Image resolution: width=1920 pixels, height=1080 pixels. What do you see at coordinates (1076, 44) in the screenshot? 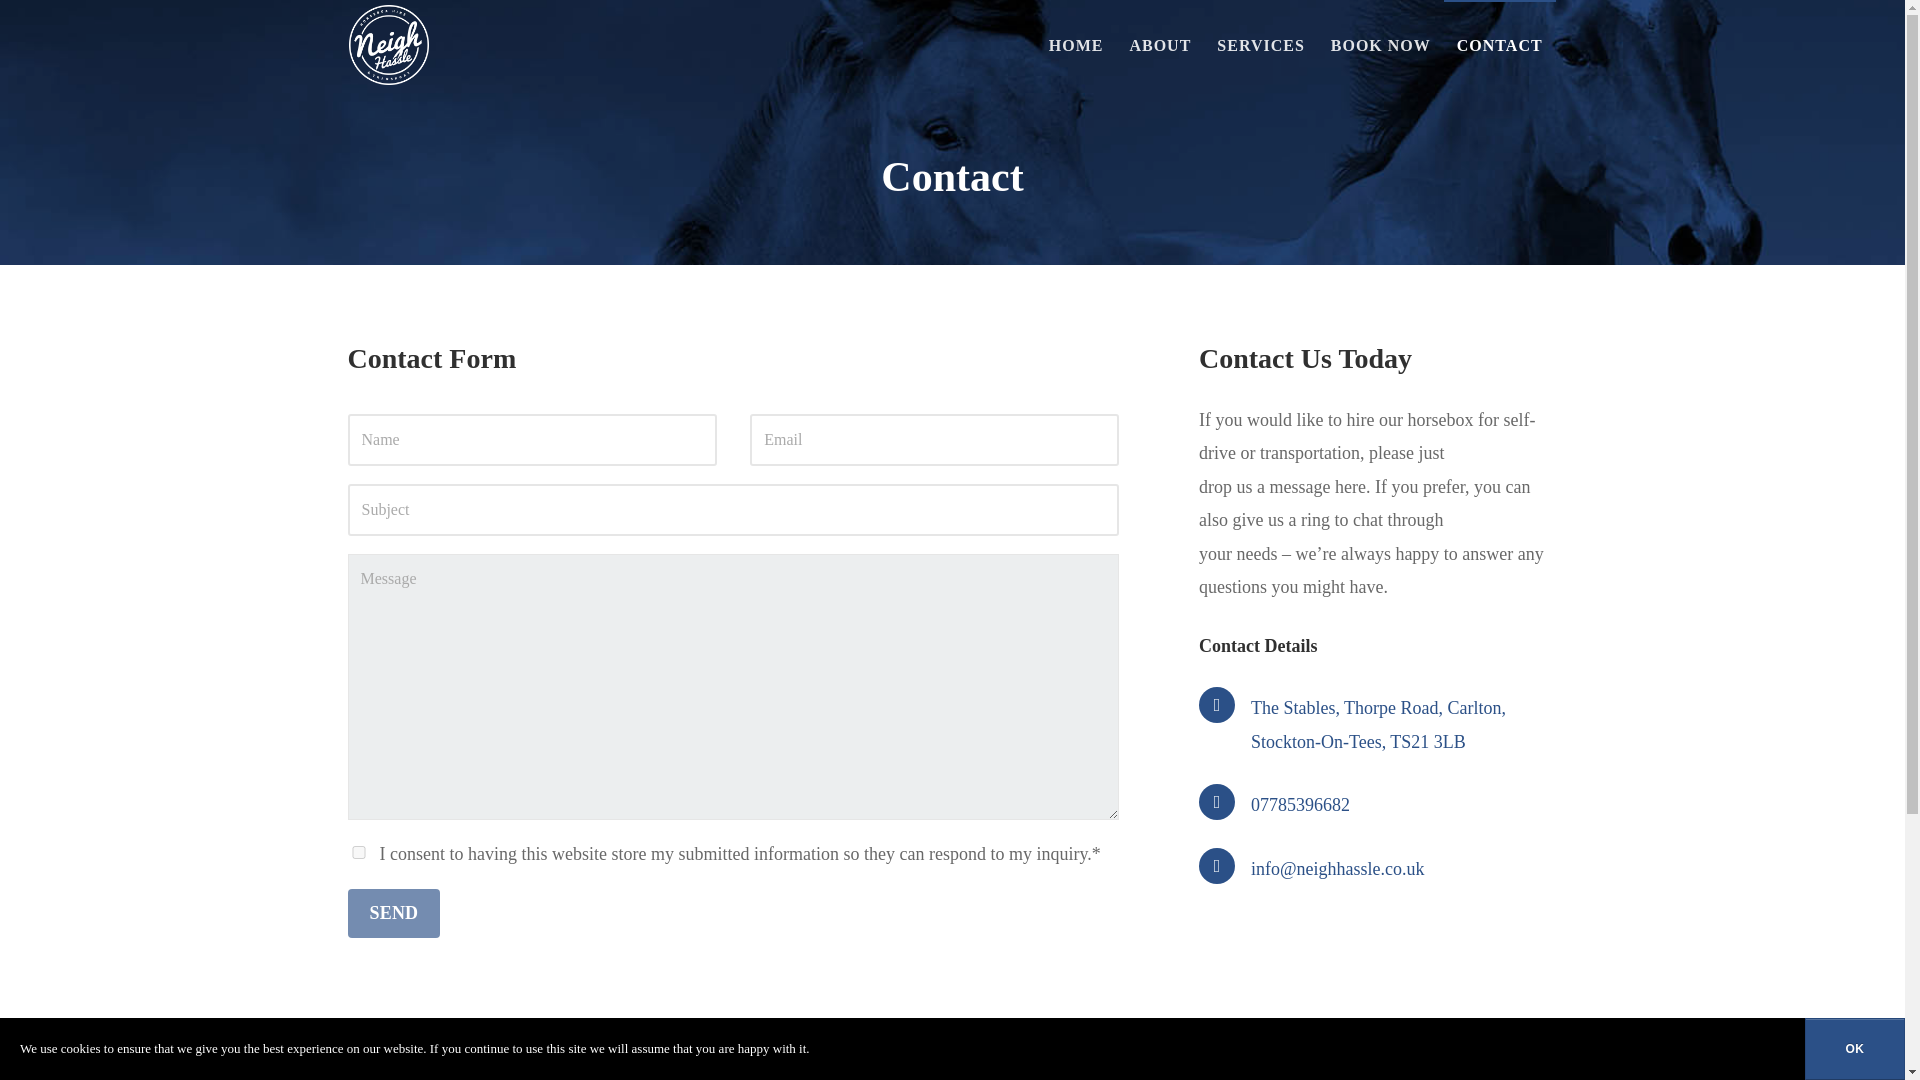
I see `HOME` at bounding box center [1076, 44].